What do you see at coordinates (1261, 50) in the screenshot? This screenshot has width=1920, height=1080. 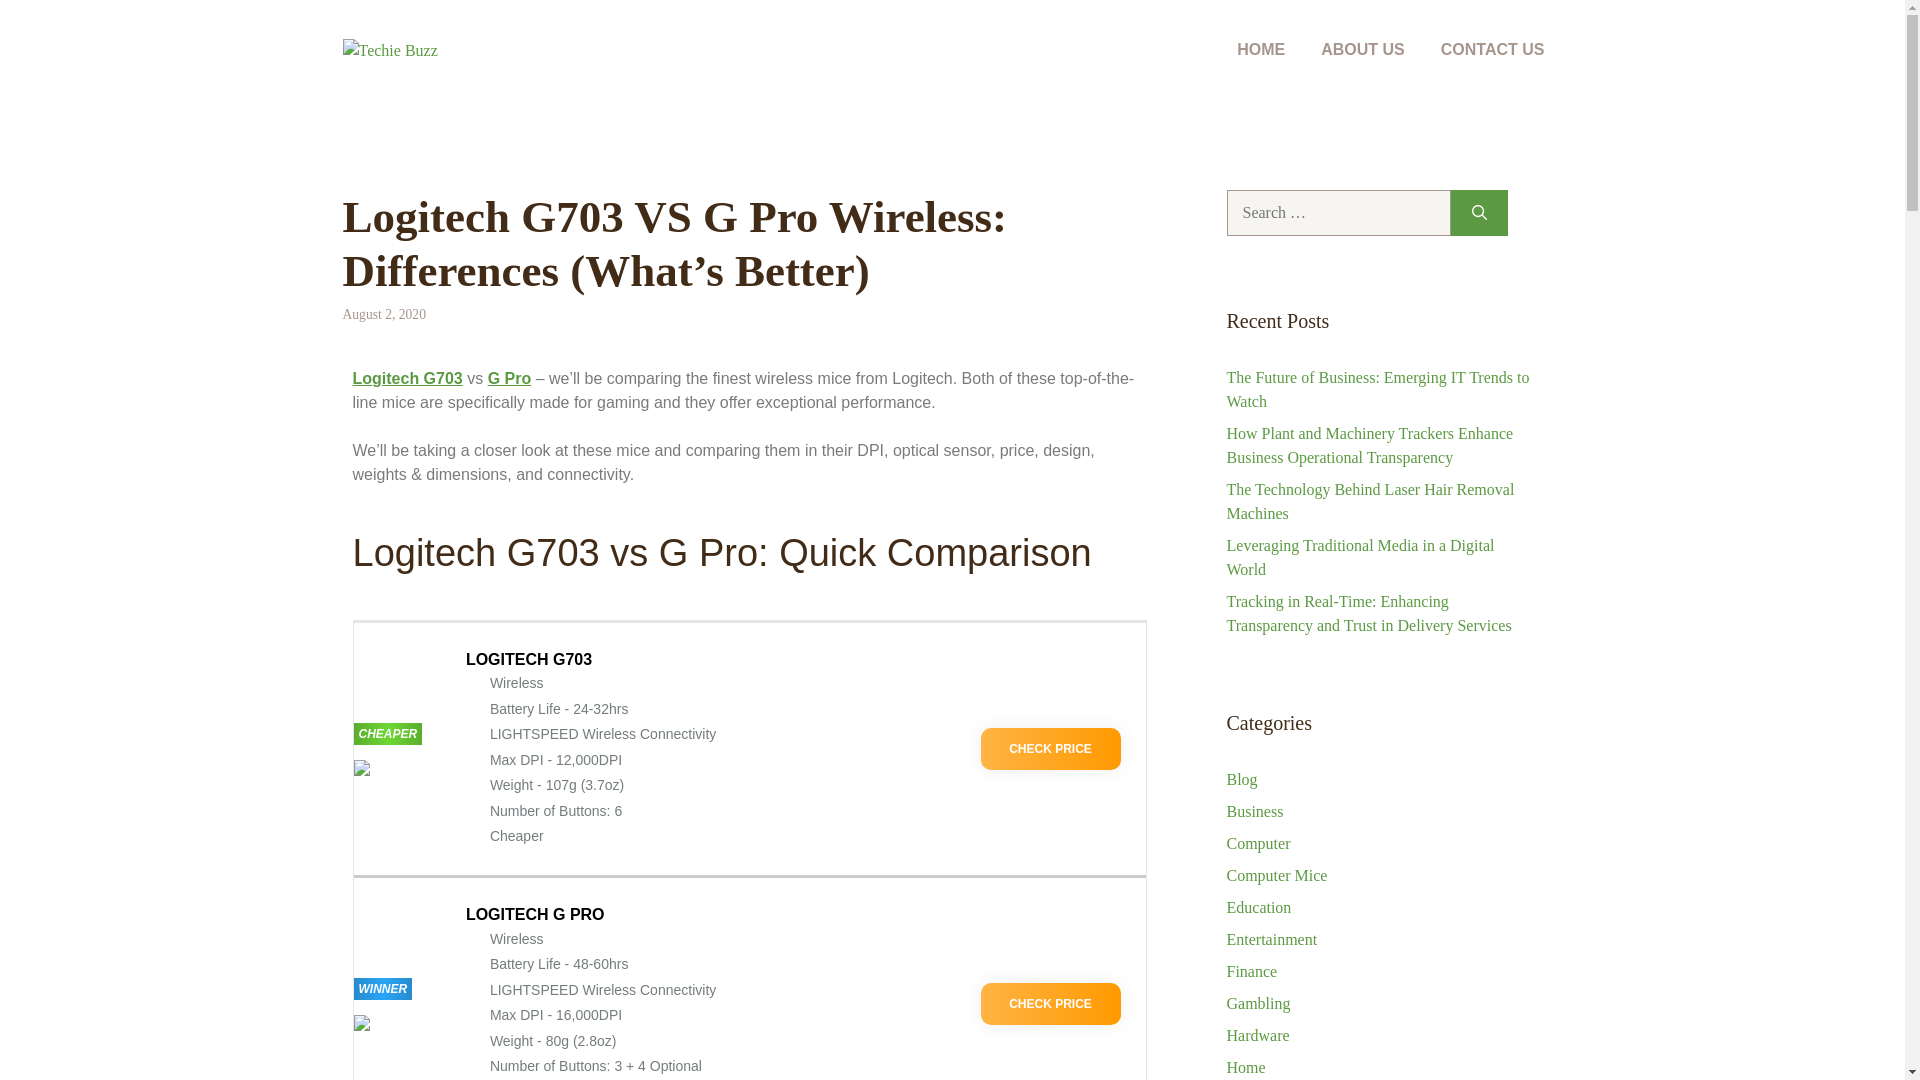 I see `HOME` at bounding box center [1261, 50].